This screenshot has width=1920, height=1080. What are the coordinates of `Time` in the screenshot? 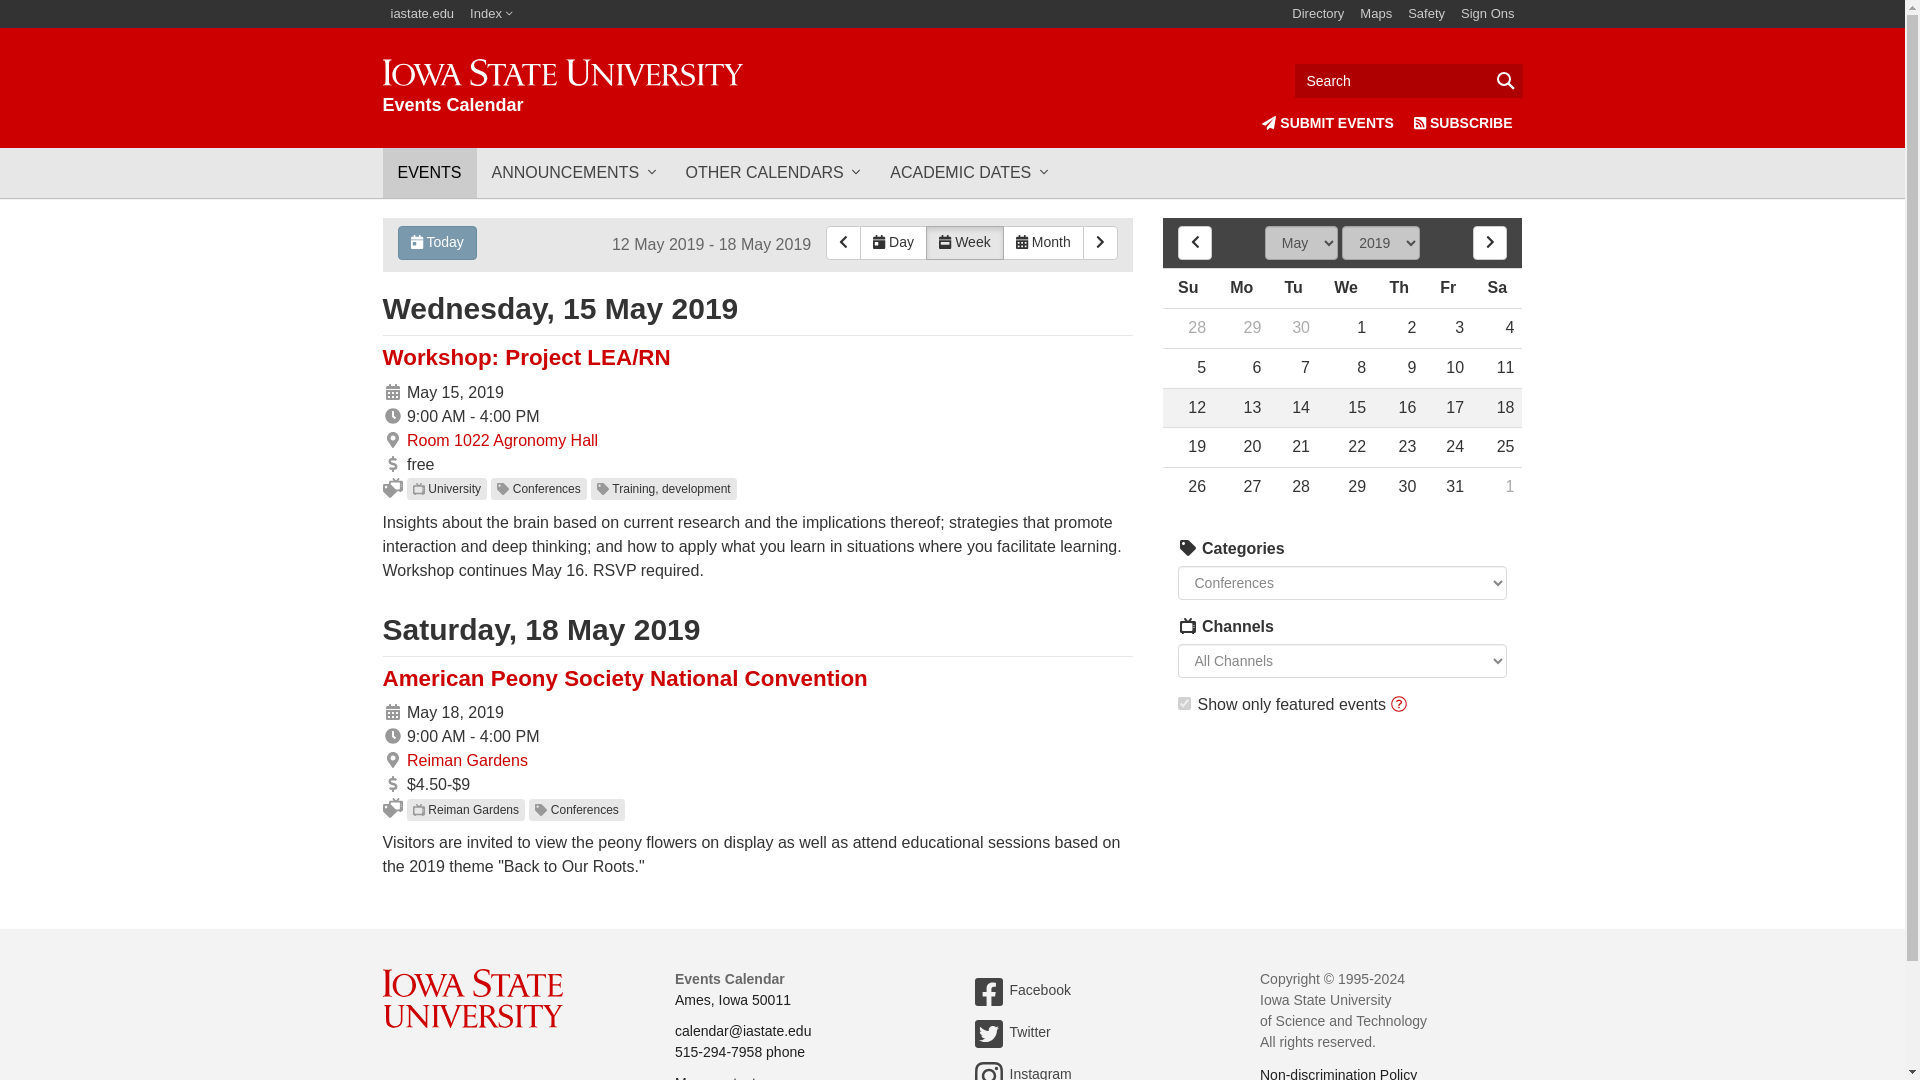 It's located at (418, 488).